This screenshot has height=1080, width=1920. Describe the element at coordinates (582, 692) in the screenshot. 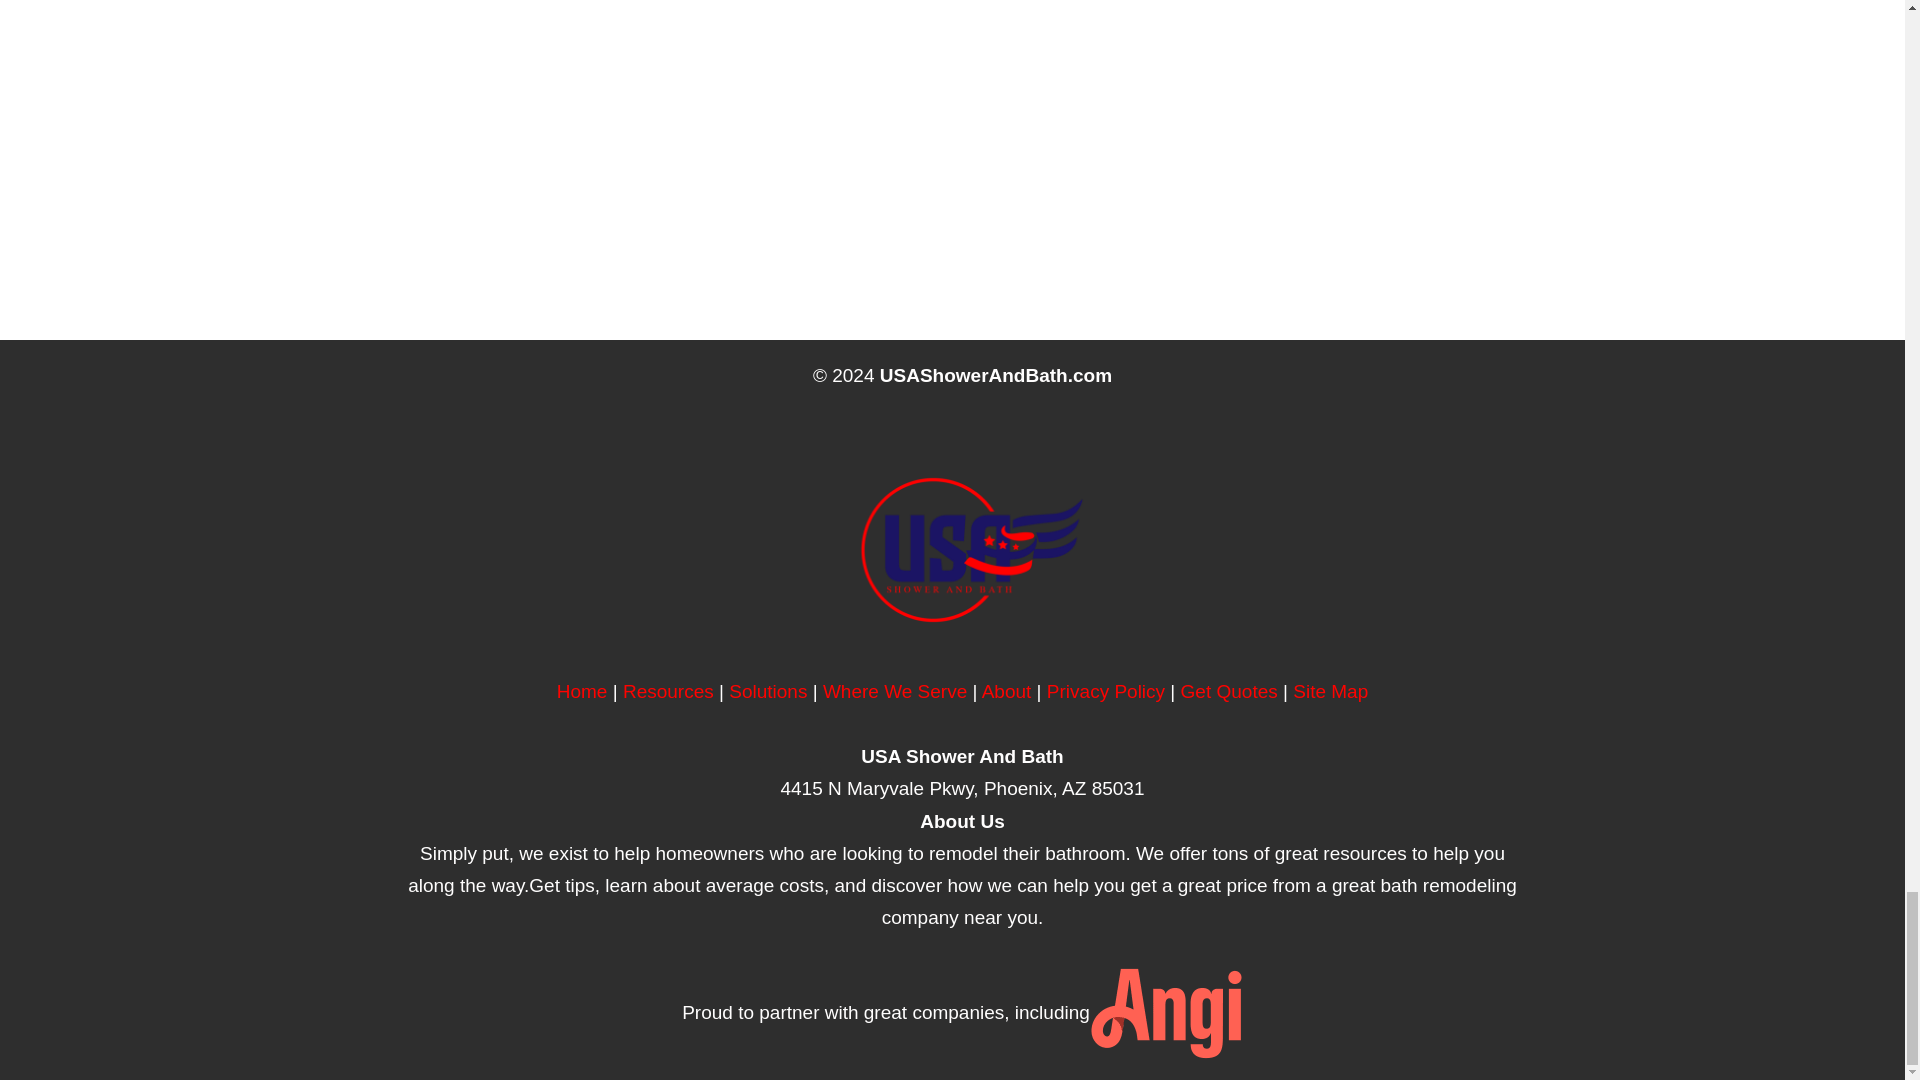

I see `USA Shower And bath` at that location.